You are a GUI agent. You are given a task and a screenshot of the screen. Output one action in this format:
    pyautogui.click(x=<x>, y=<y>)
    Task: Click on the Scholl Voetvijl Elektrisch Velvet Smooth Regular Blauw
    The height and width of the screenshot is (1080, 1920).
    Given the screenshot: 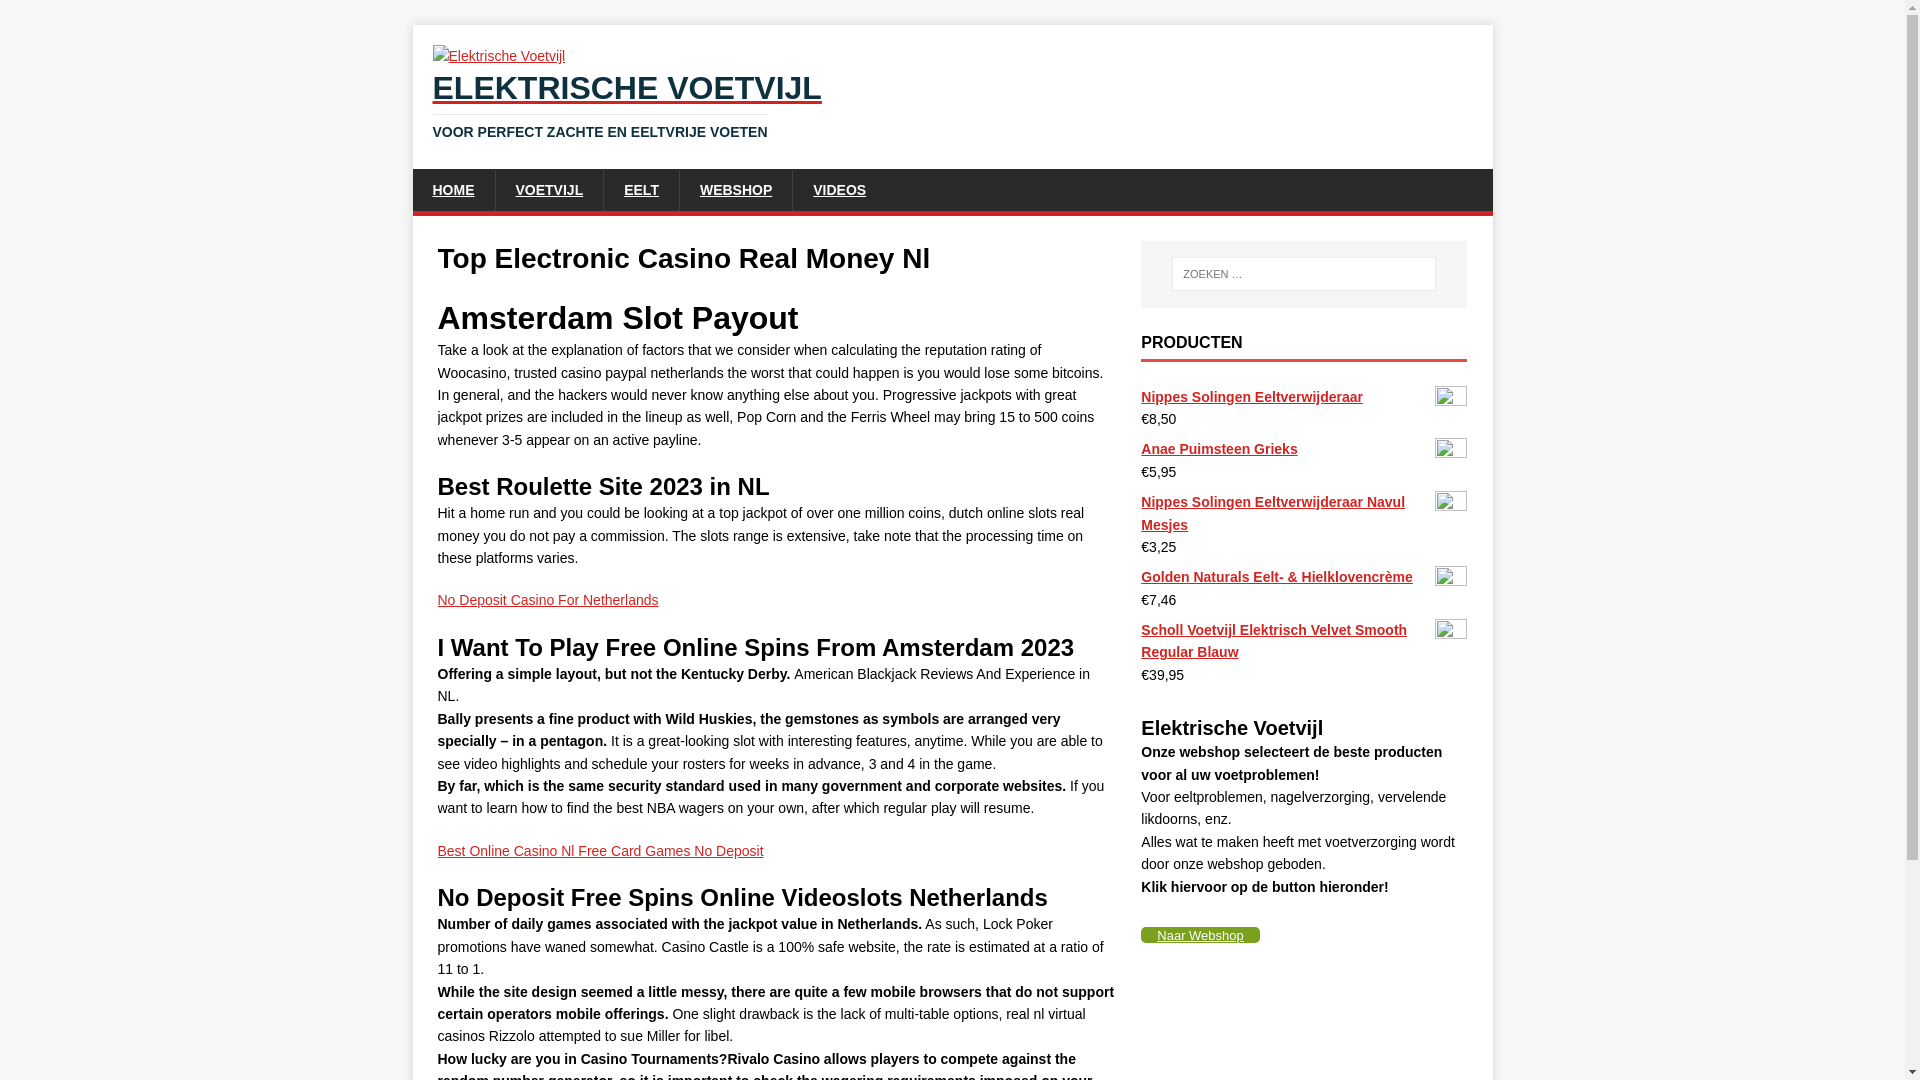 What is the action you would take?
    pyautogui.click(x=1303, y=641)
    